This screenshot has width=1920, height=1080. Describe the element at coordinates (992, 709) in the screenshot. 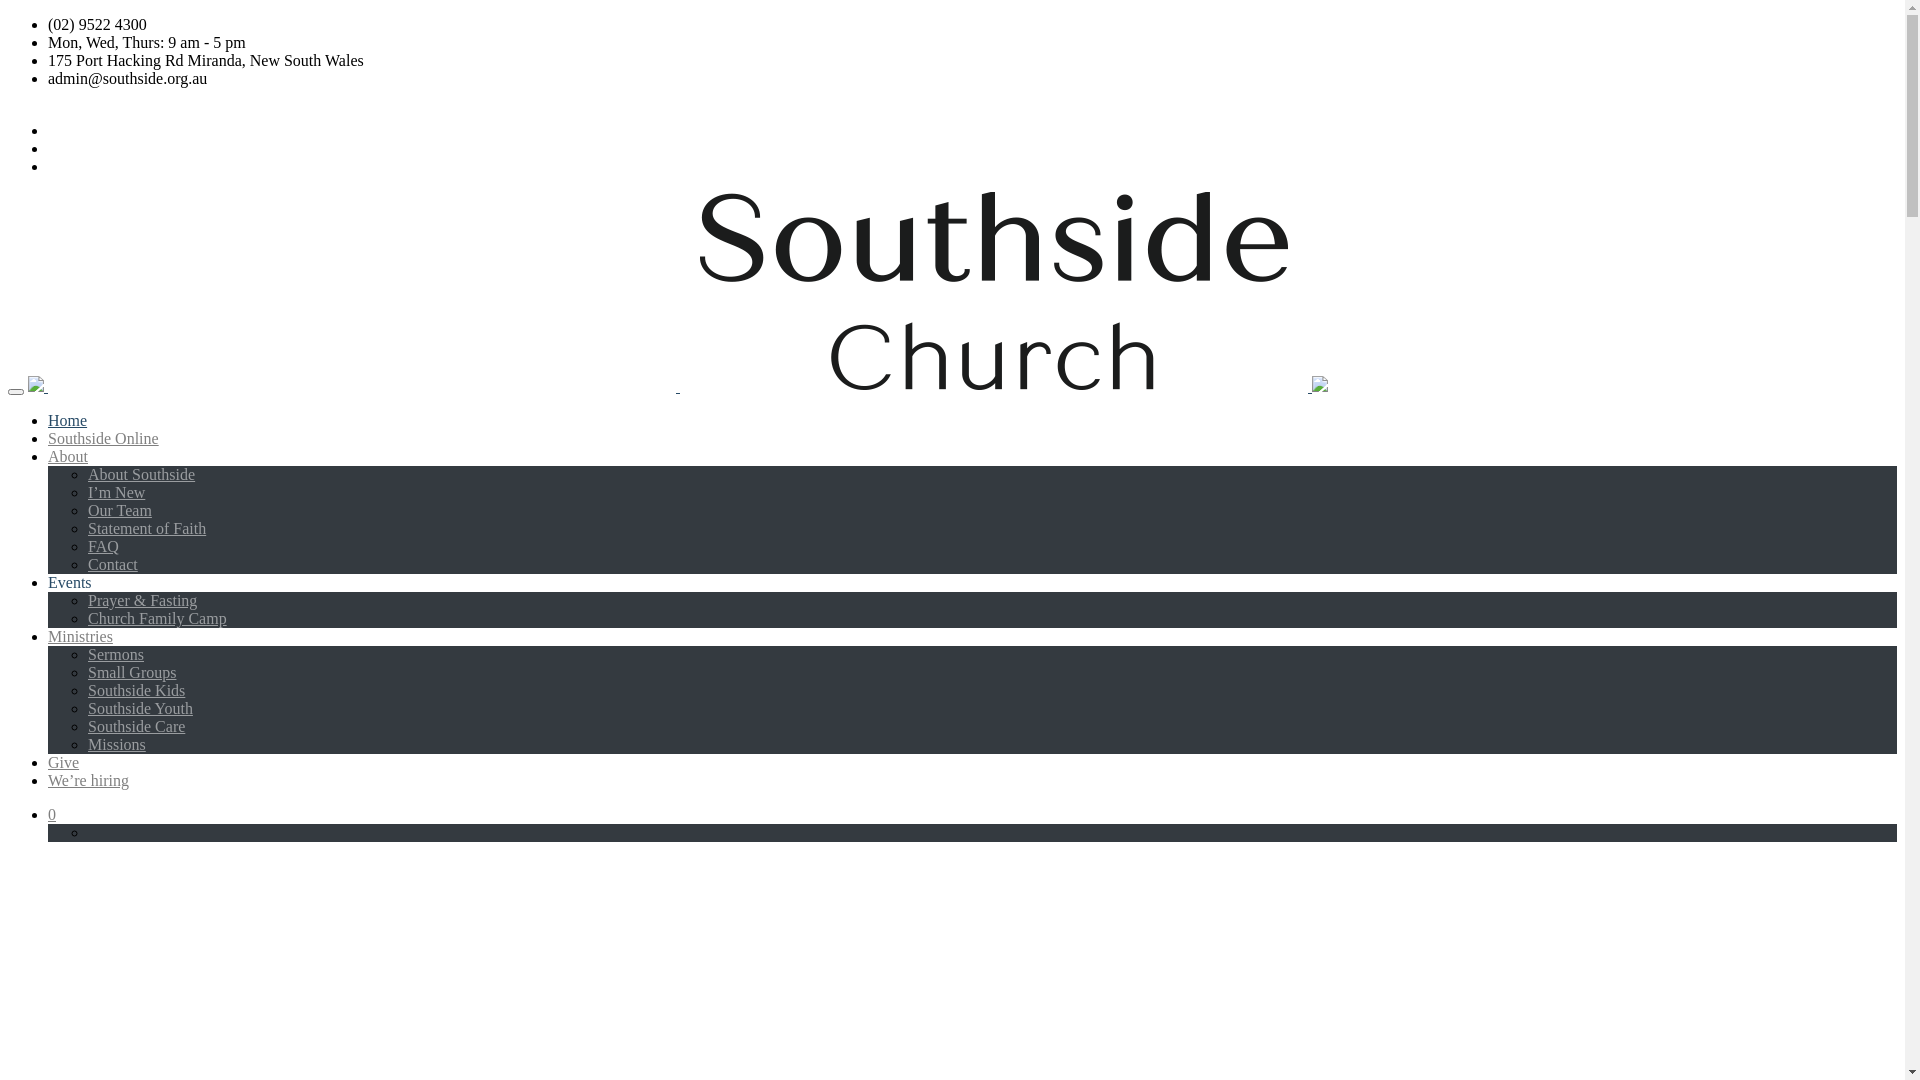

I see `Southside Youth` at that location.